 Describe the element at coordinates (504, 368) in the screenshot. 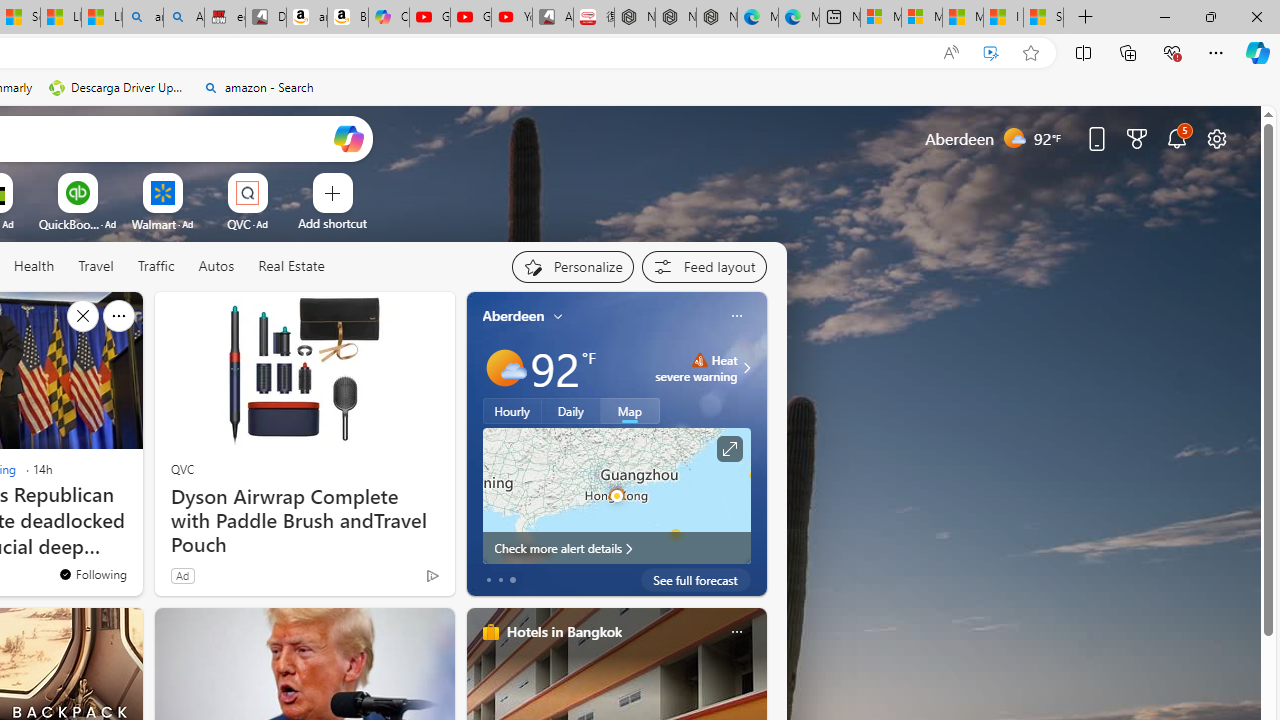

I see `Mostly sunny` at that location.